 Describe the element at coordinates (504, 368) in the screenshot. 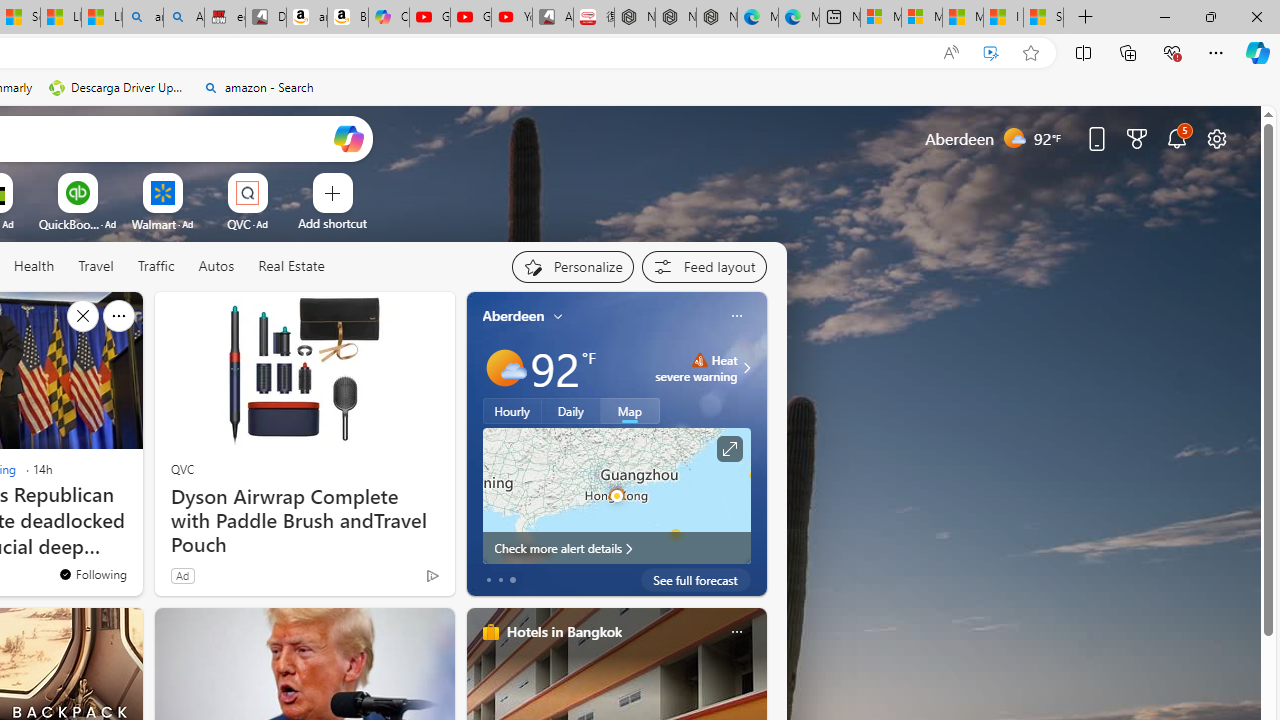

I see `Mostly sunny` at that location.